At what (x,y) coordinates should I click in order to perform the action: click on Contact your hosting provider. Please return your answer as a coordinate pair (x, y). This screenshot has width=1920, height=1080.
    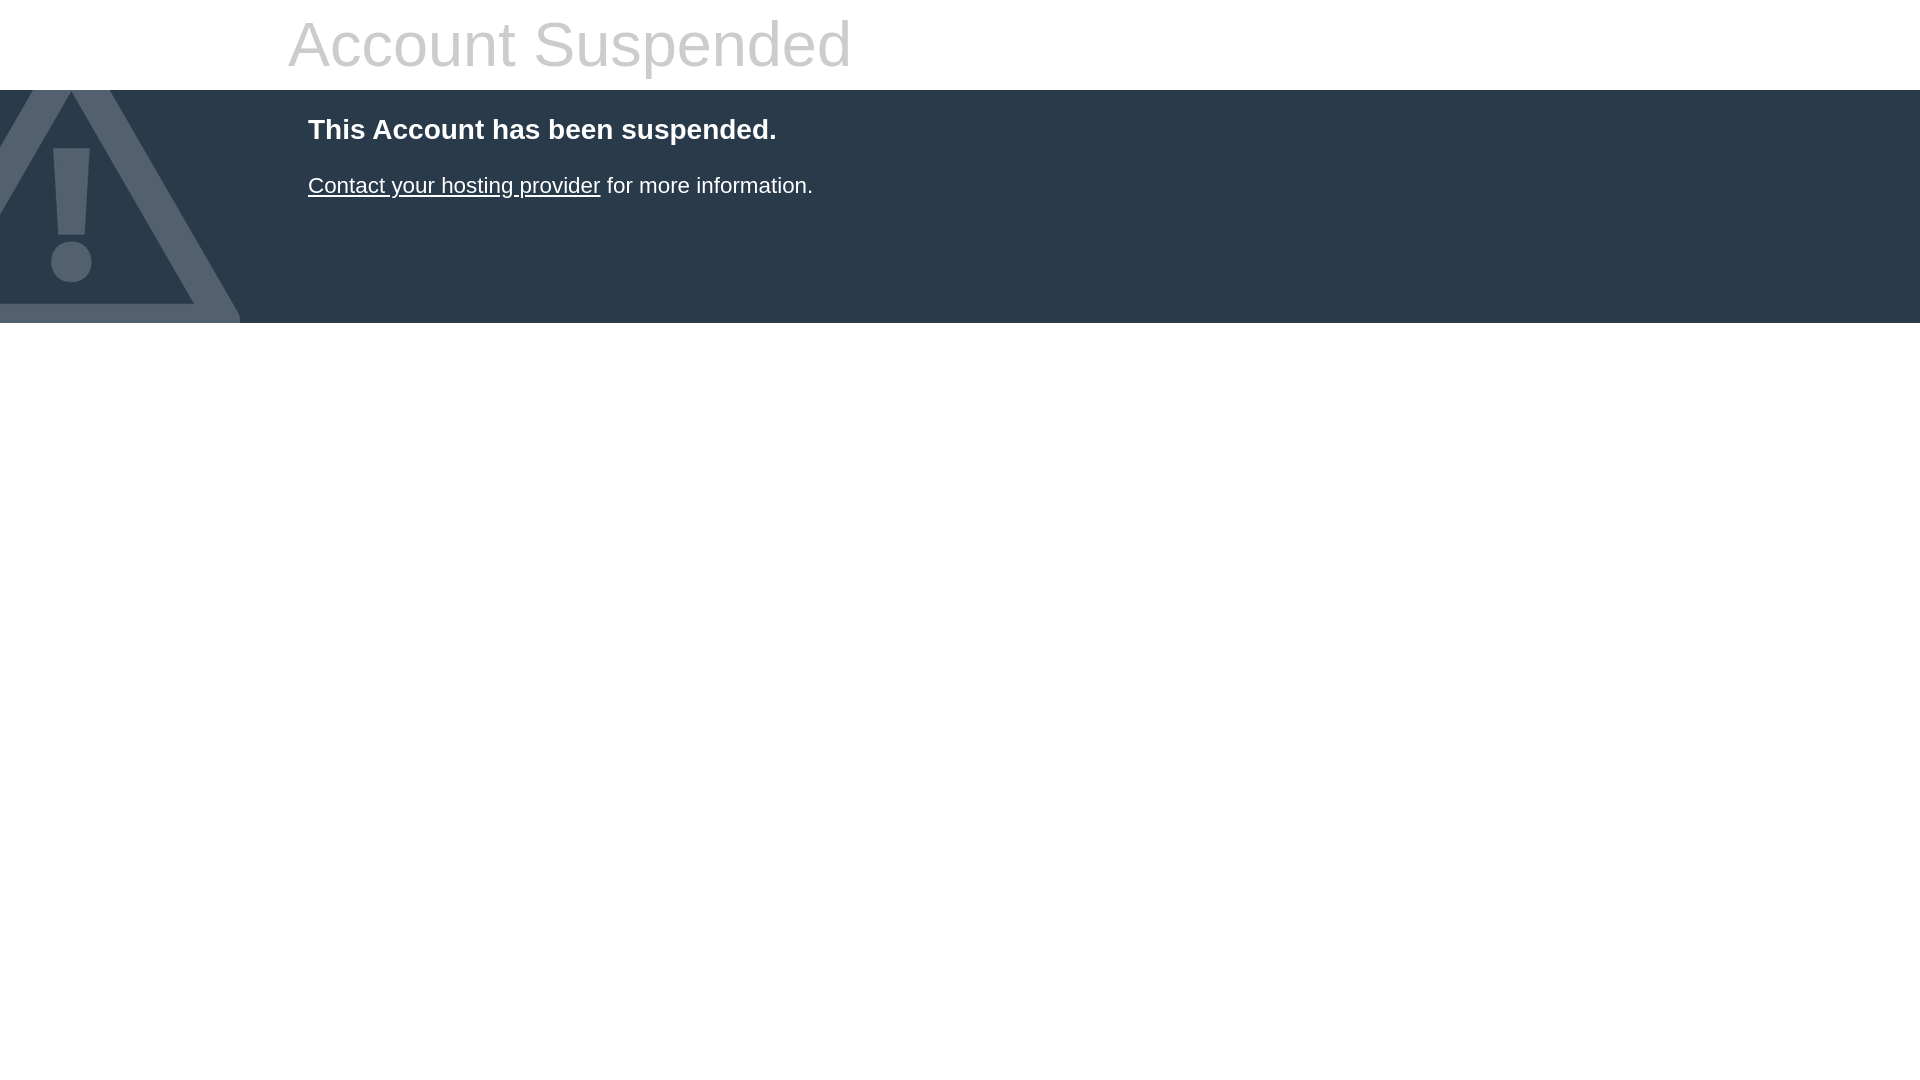
    Looking at the image, I should click on (453, 184).